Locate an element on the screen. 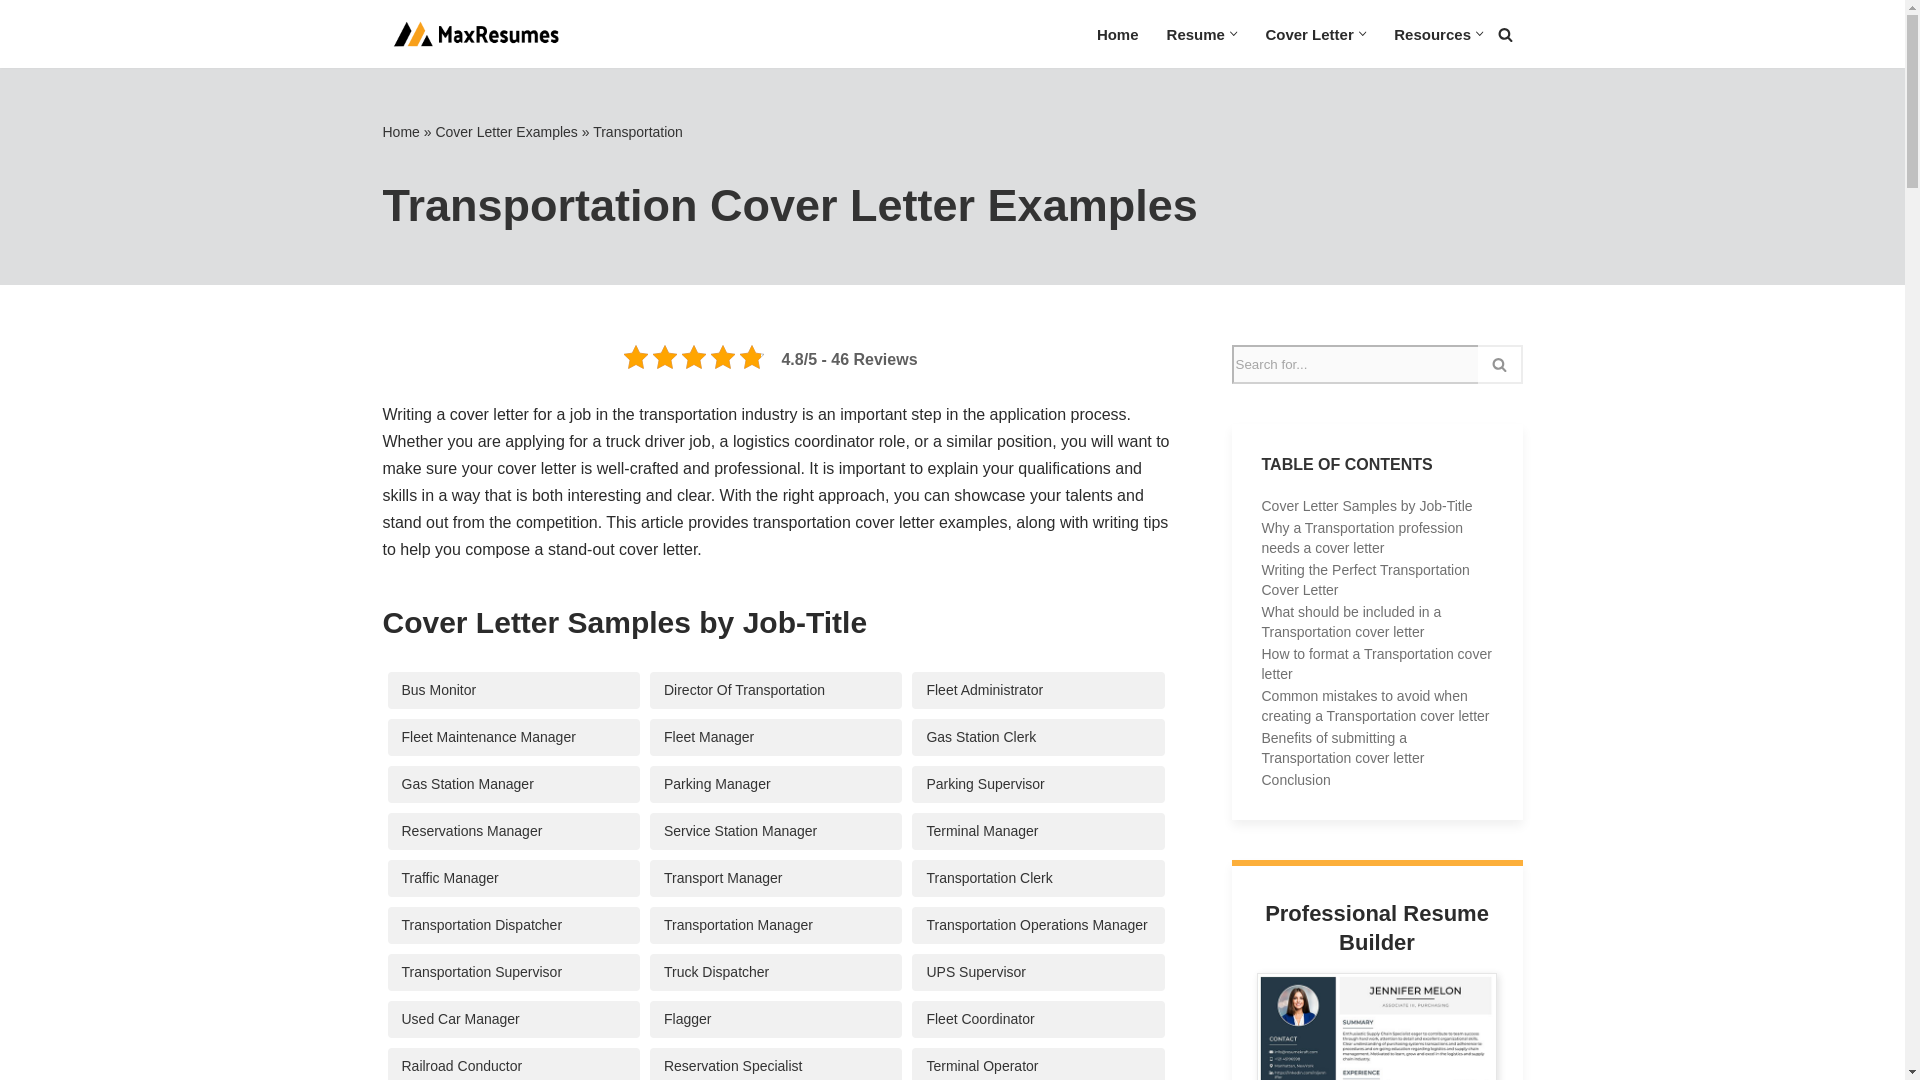 Image resolution: width=1920 pixels, height=1080 pixels. Home is located at coordinates (1117, 34).